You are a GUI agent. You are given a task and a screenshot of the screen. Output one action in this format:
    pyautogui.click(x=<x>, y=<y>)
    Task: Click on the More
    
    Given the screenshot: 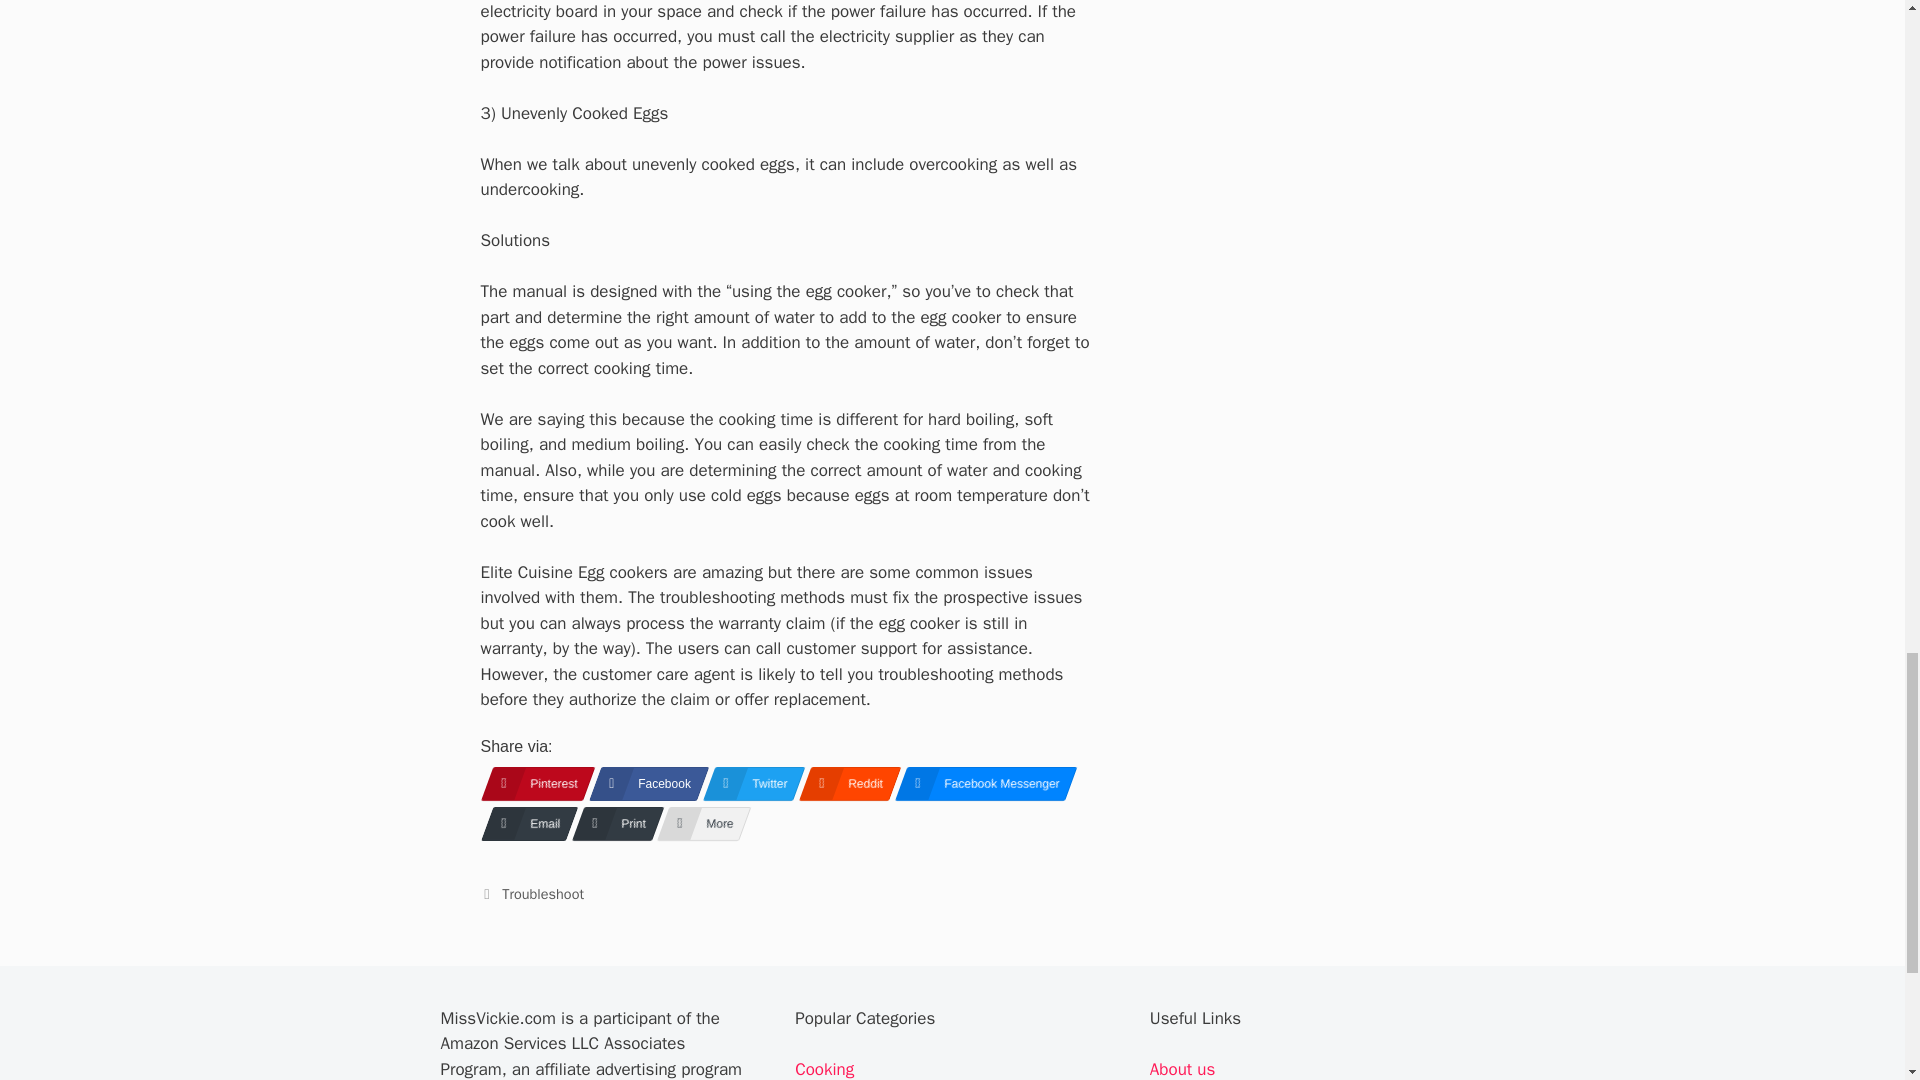 What is the action you would take?
    pyautogui.click(x=698, y=824)
    